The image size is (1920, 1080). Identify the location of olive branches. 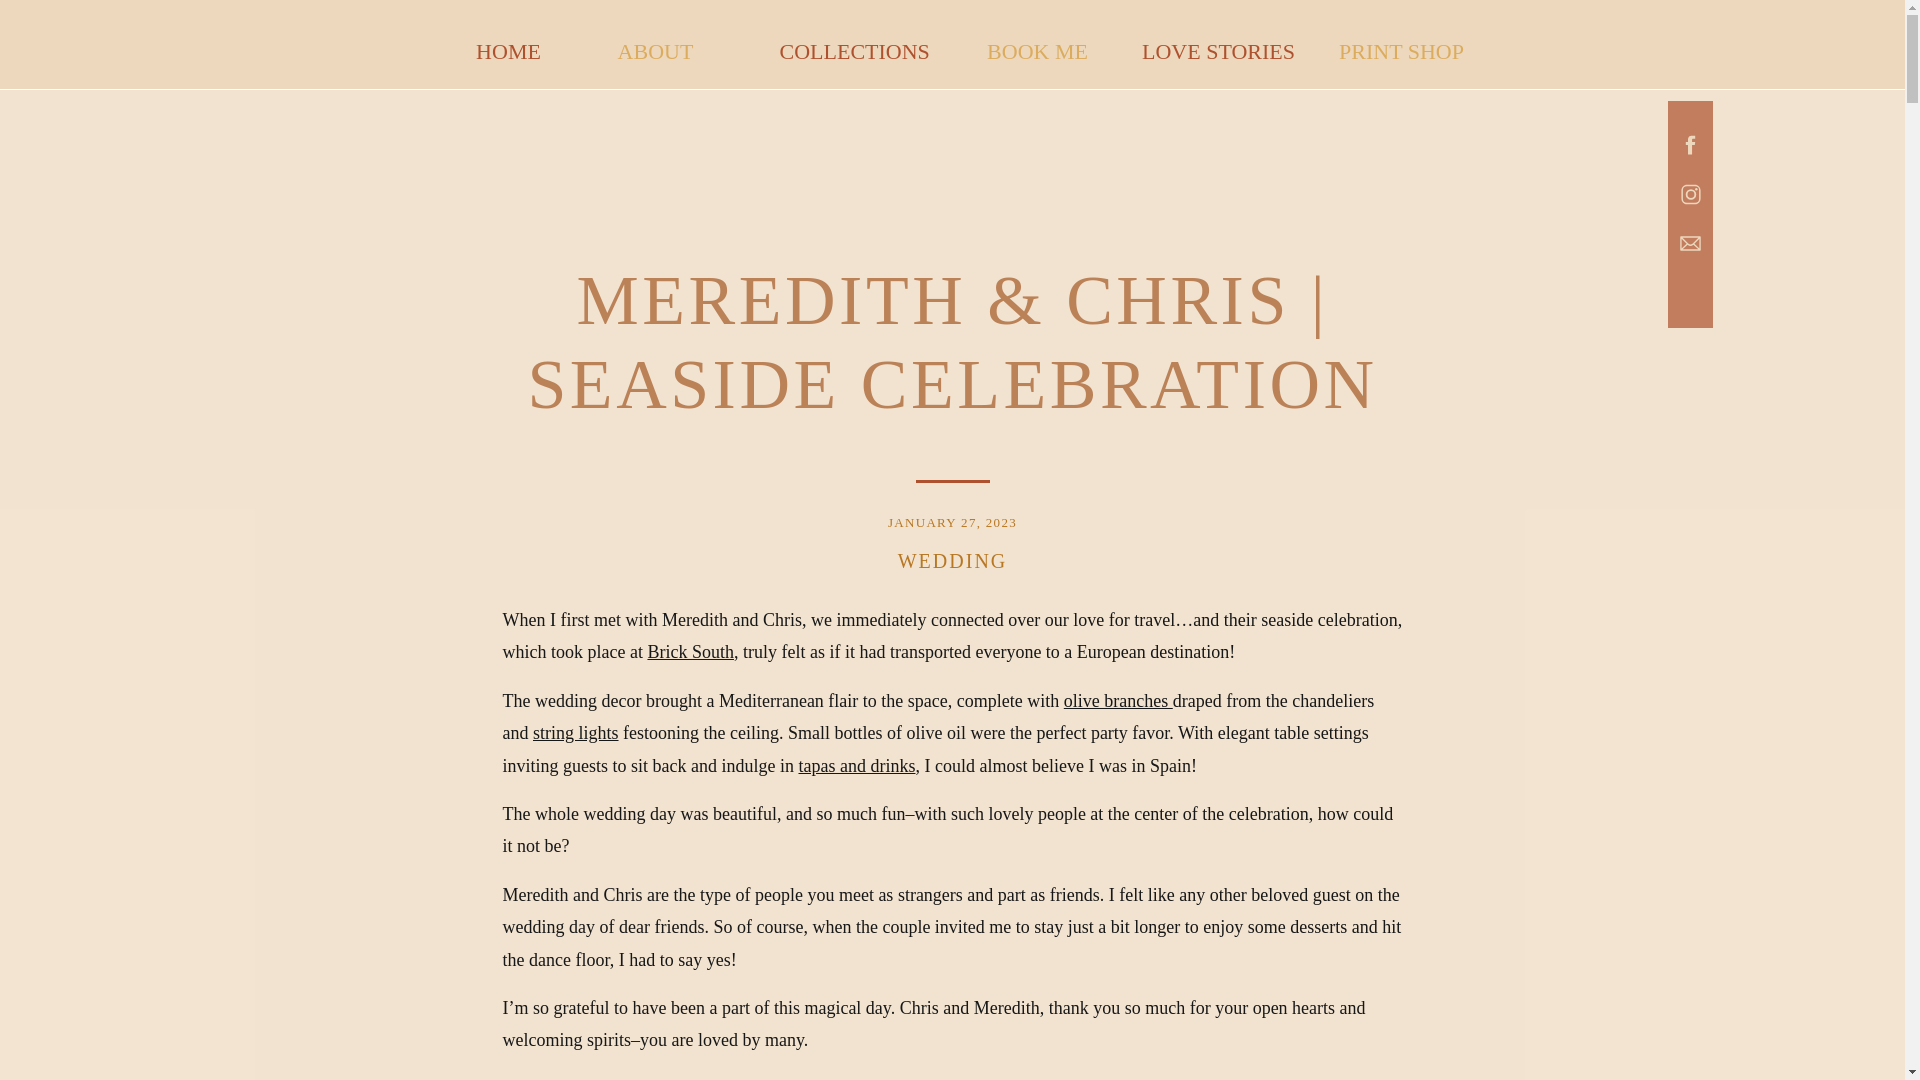
(1118, 700).